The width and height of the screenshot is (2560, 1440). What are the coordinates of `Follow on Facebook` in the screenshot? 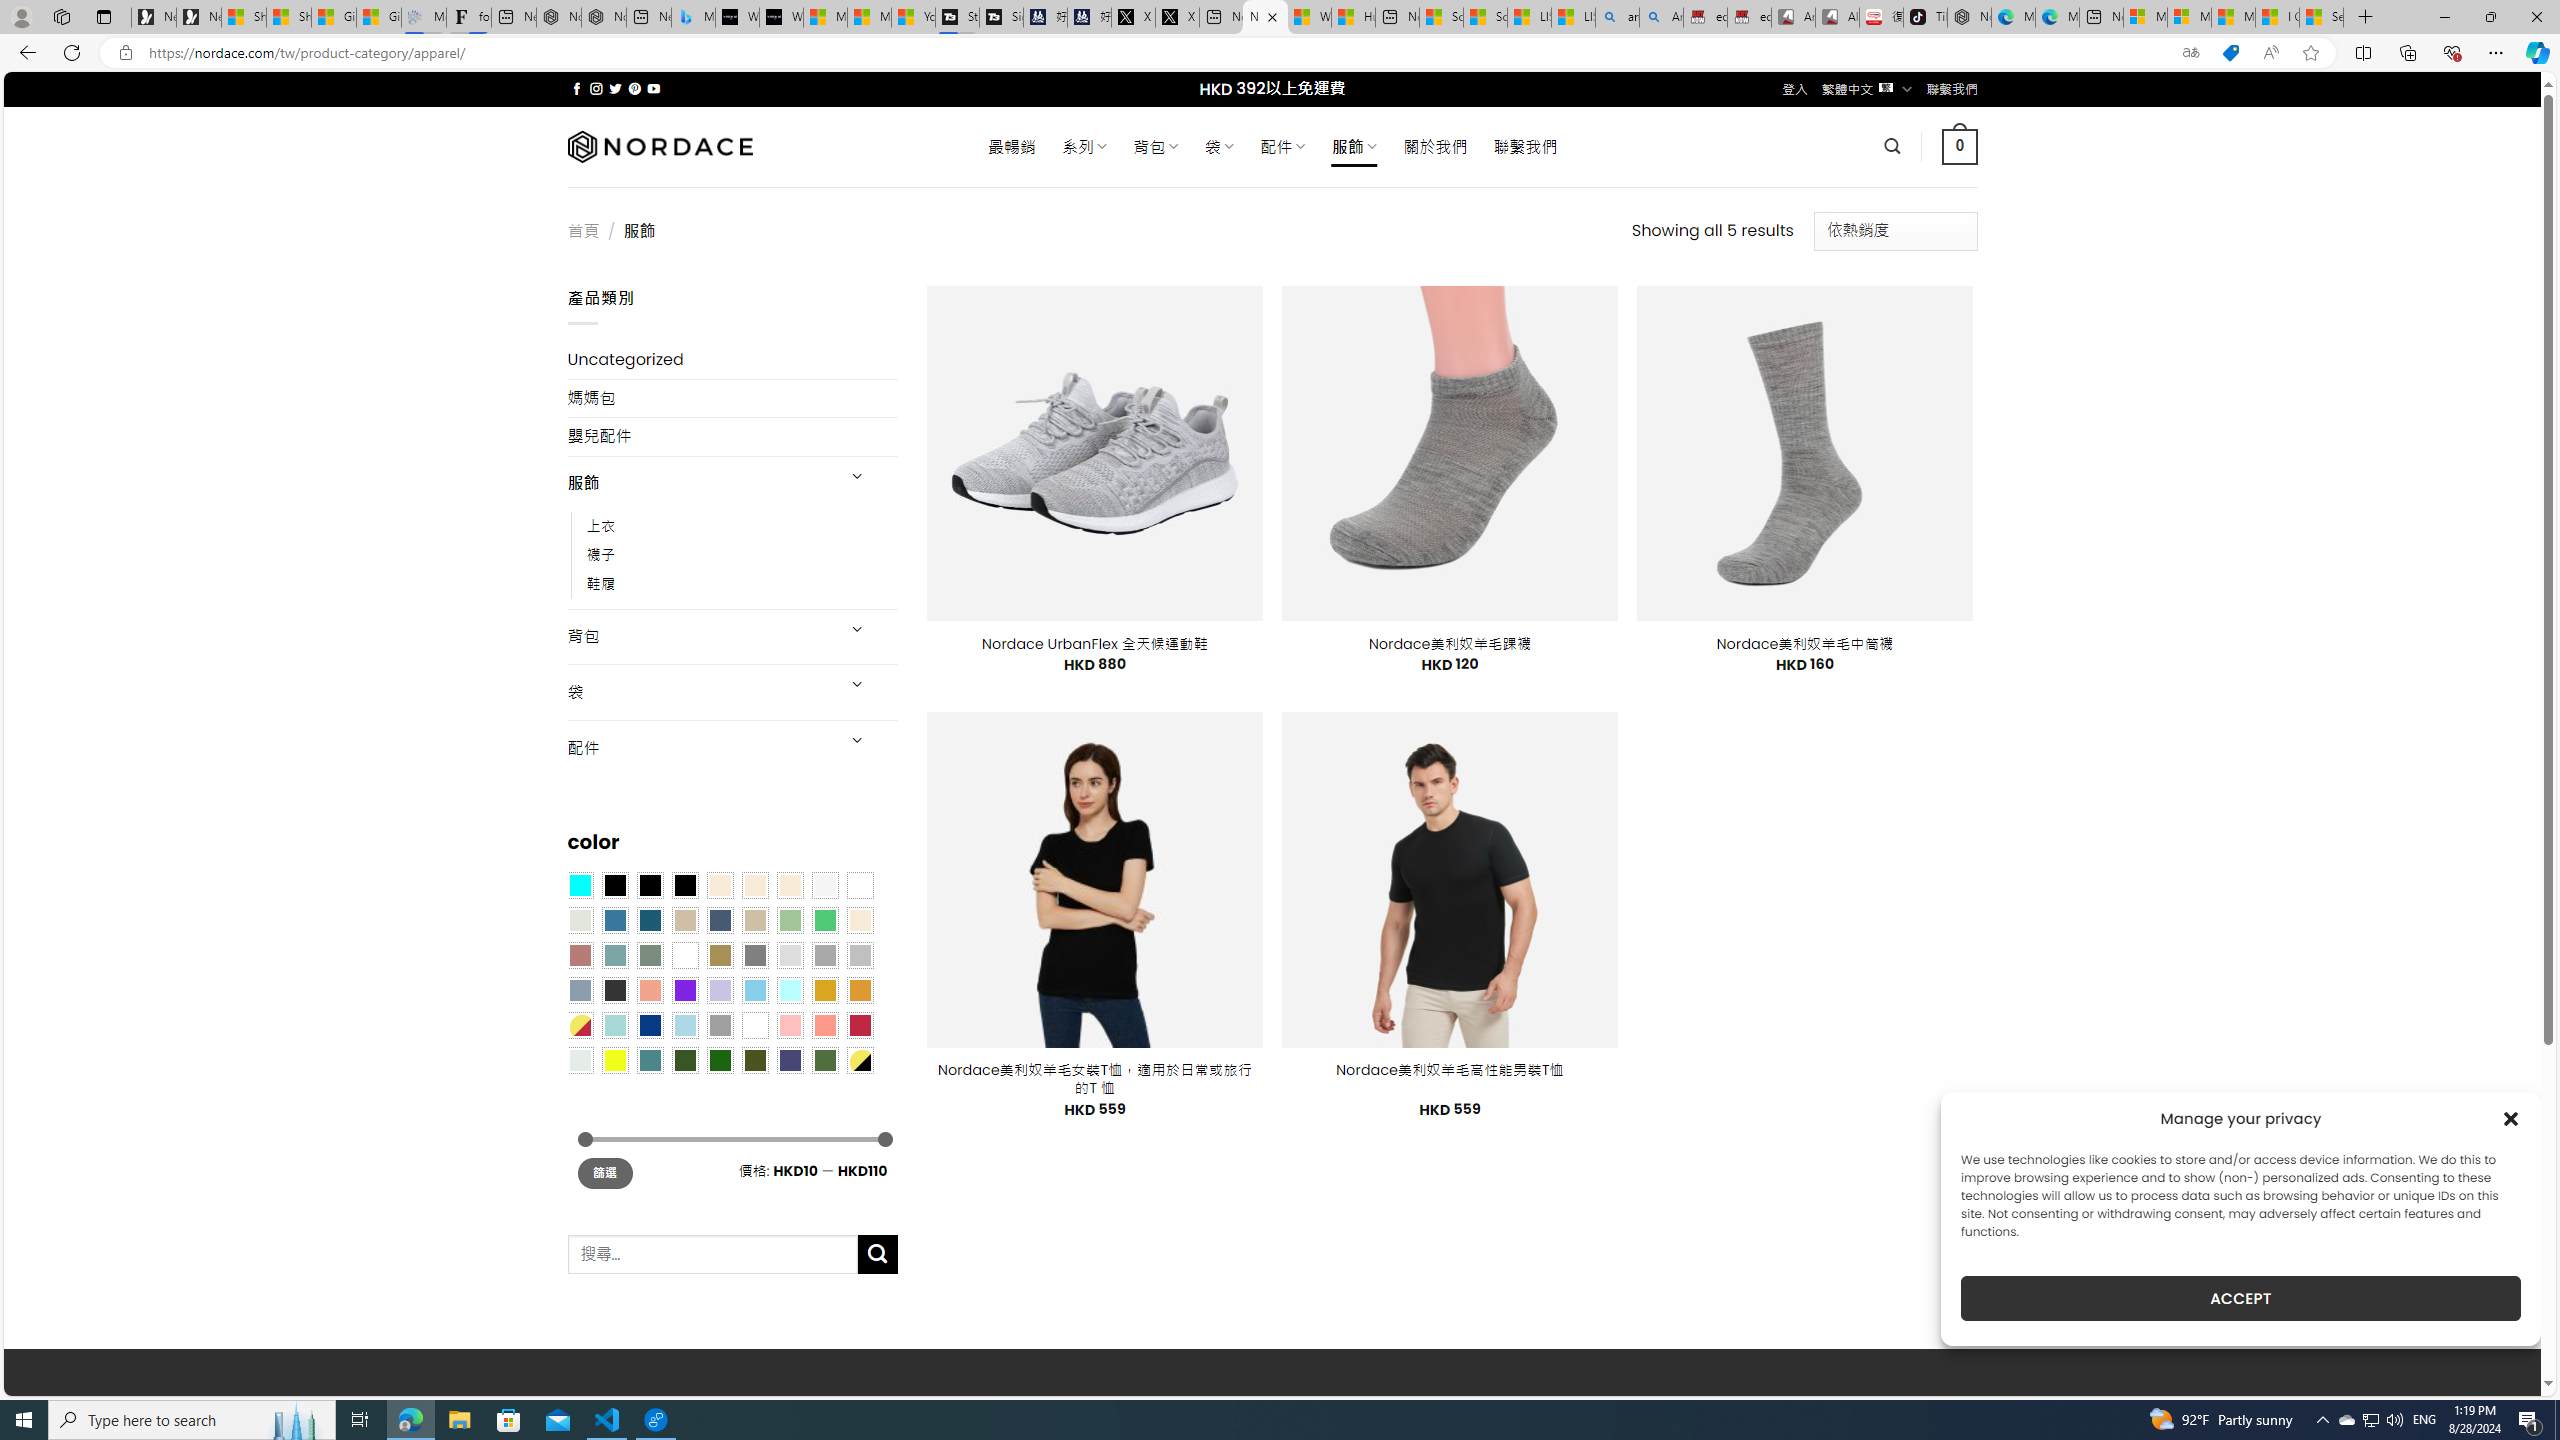 It's located at (576, 88).